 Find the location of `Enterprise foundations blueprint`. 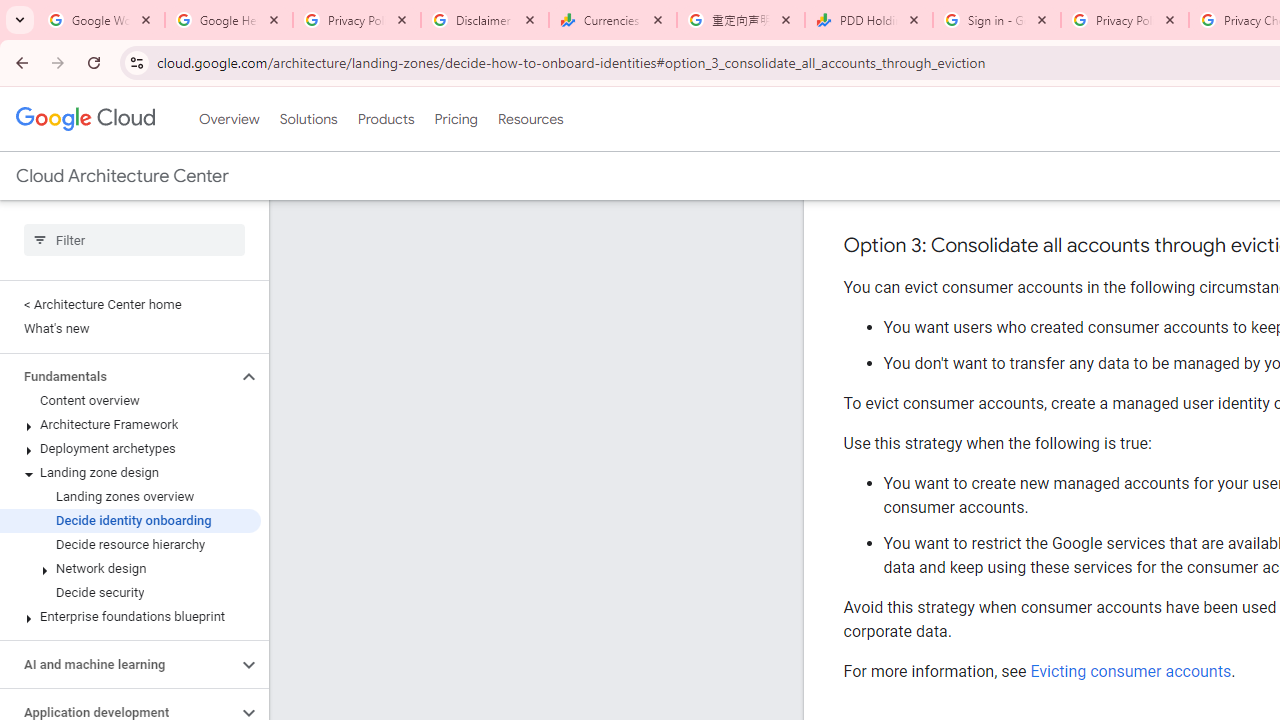

Enterprise foundations blueprint is located at coordinates (130, 616).